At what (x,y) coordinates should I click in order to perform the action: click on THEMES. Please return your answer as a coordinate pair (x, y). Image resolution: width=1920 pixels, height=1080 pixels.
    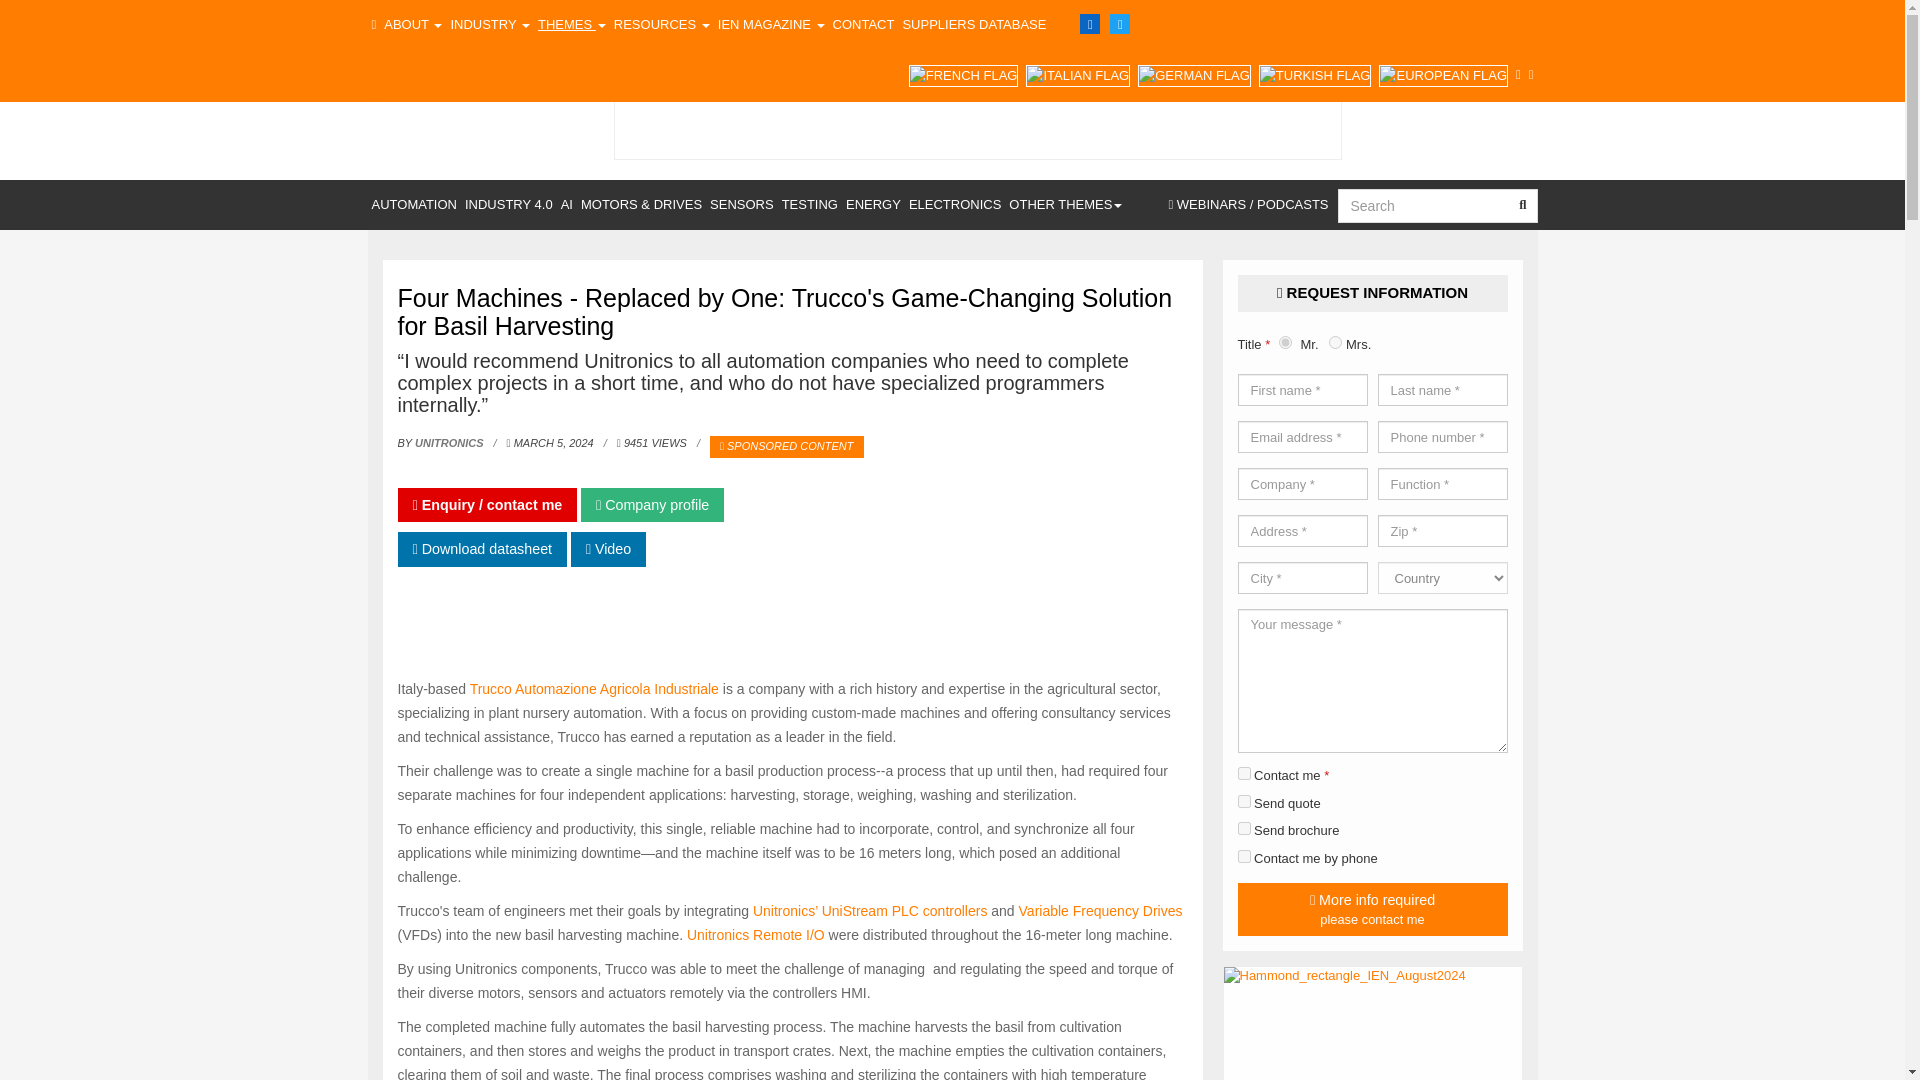
    Looking at the image, I should click on (572, 24).